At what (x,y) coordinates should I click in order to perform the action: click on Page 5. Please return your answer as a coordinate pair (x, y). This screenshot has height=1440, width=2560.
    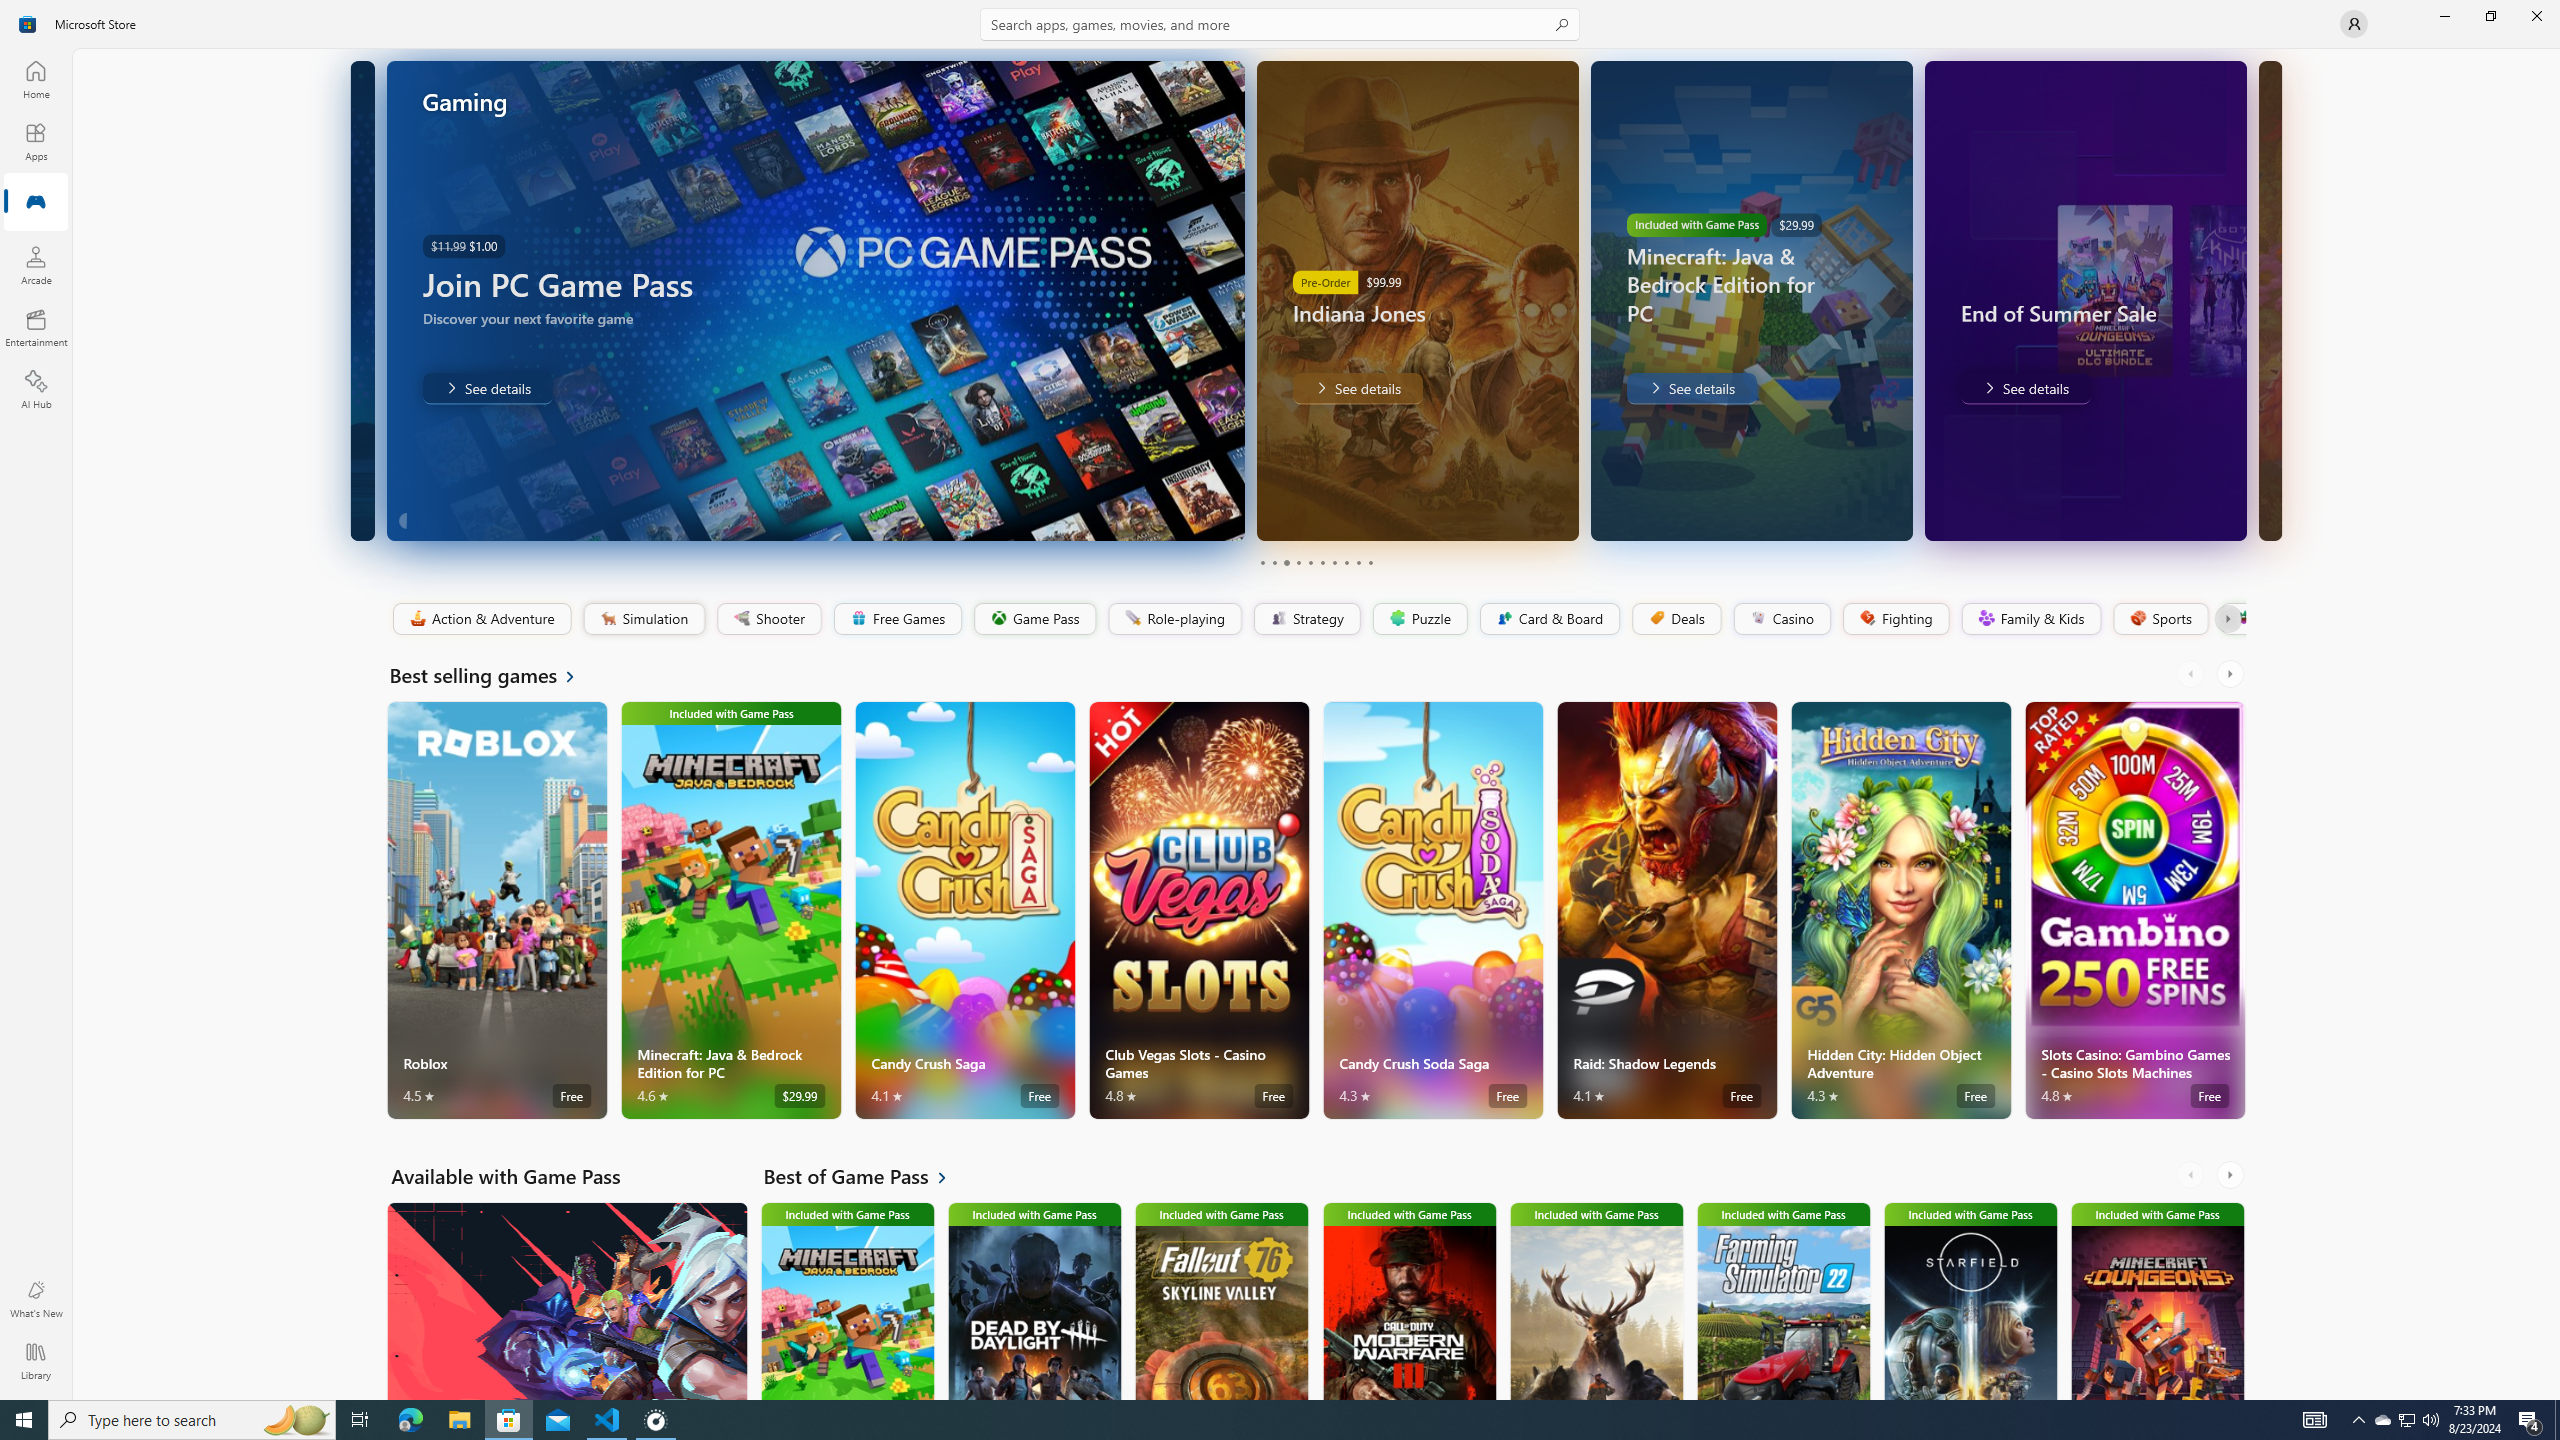
    Looking at the image, I should click on (1309, 562).